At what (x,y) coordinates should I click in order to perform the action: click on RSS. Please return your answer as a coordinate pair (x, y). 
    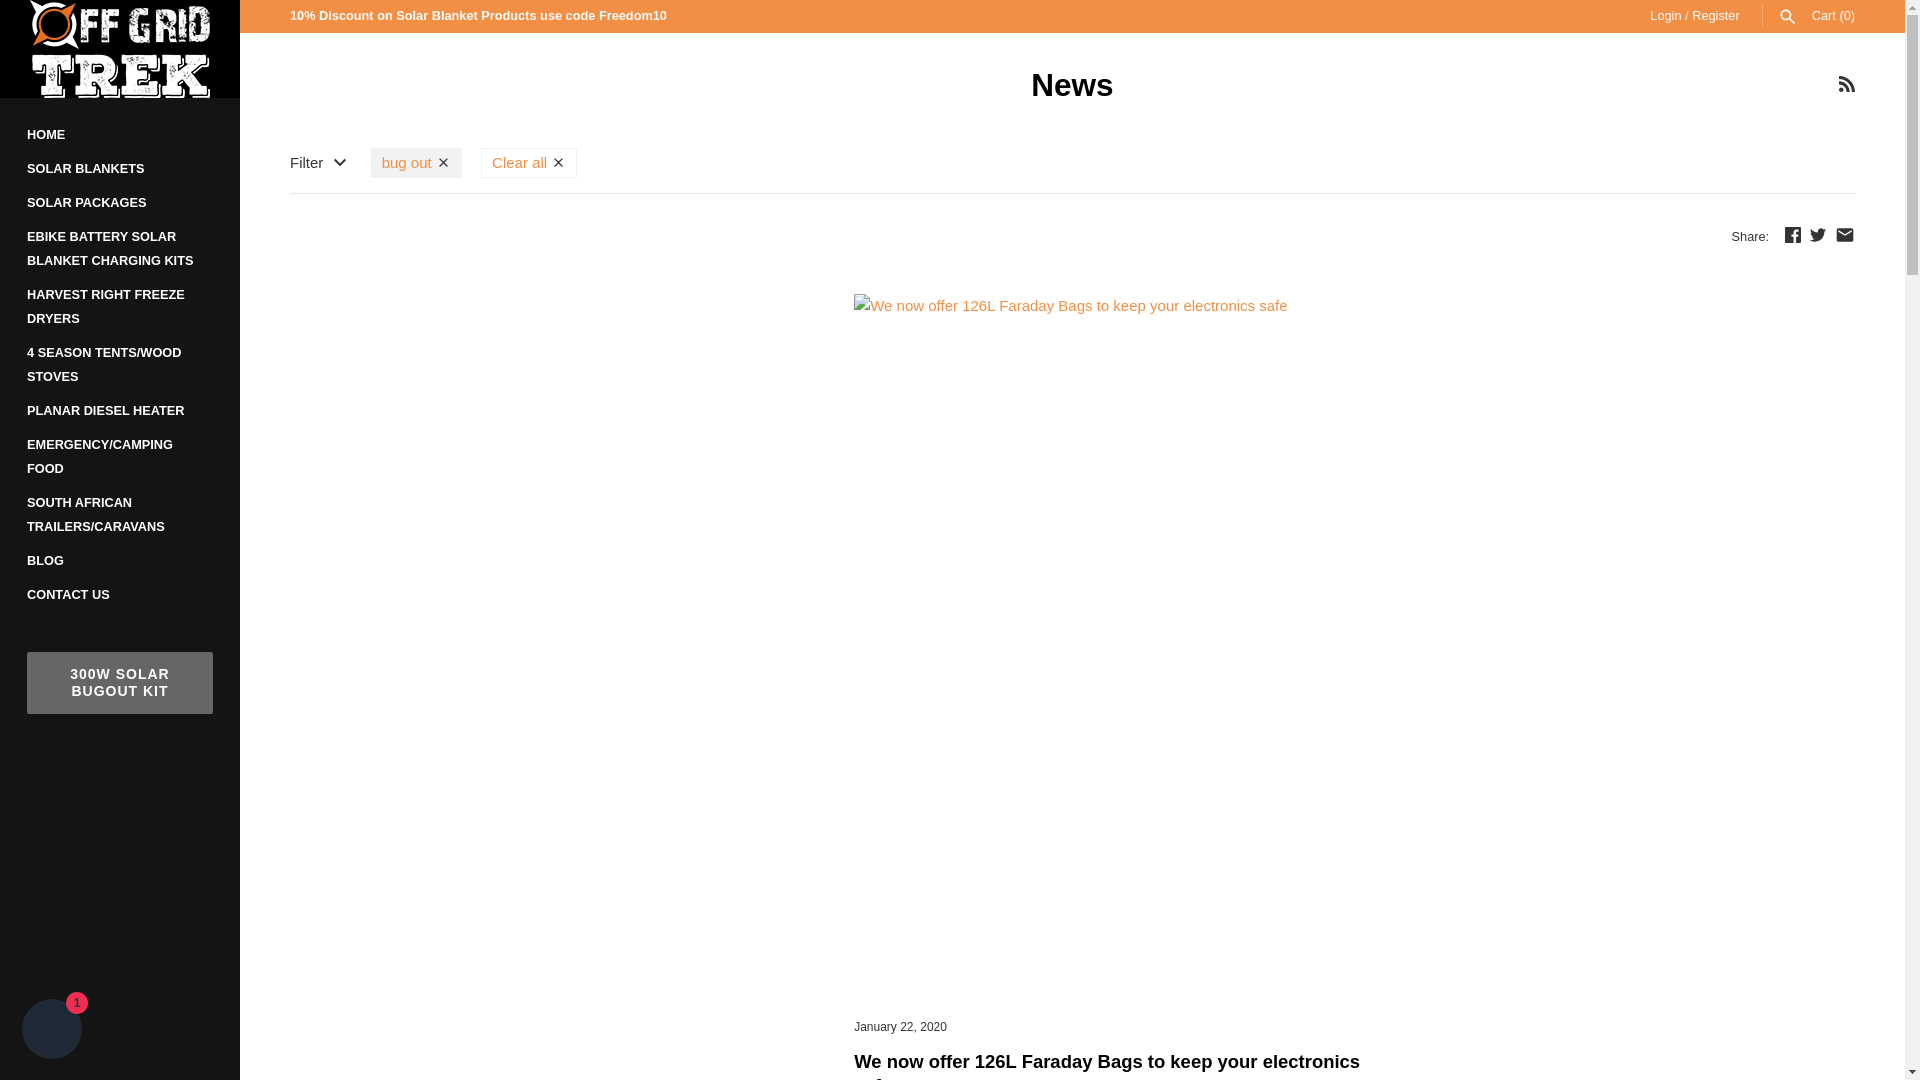
    Looking at the image, I should click on (1846, 83).